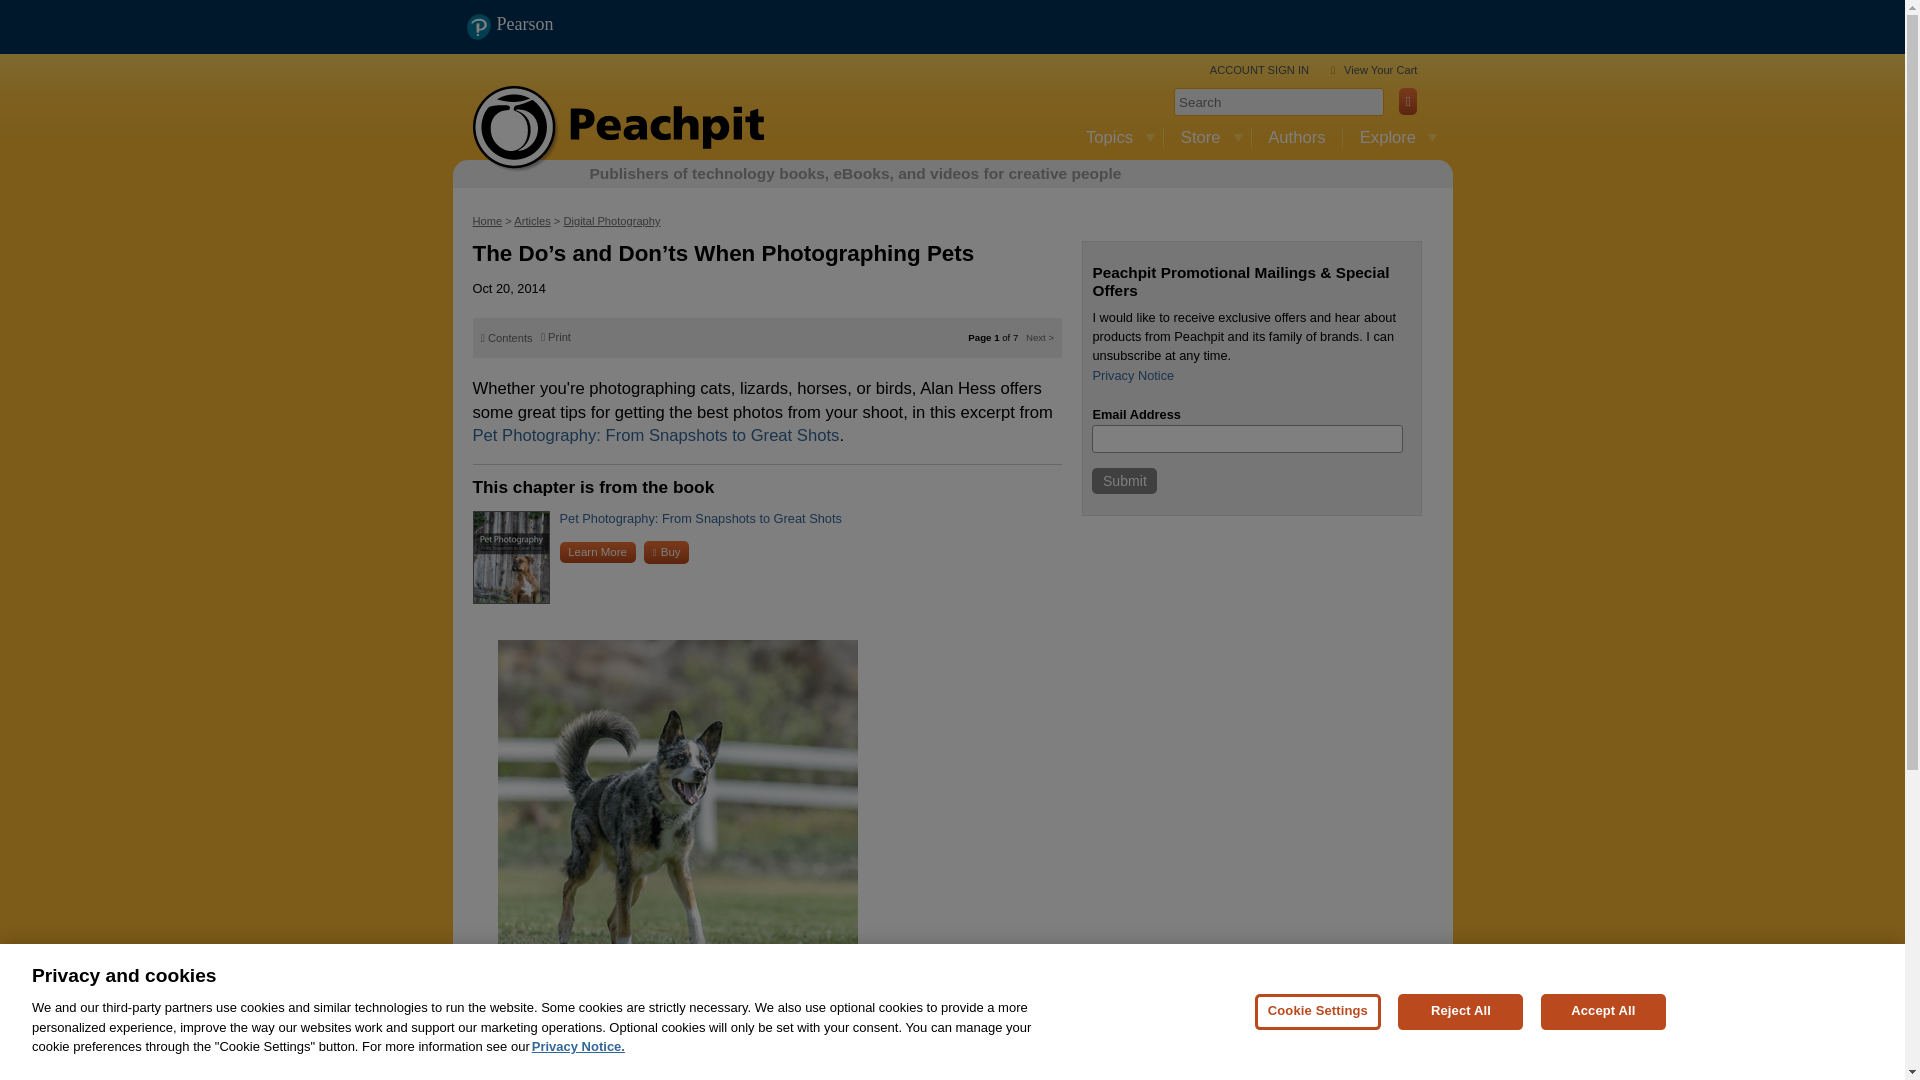 The image size is (1920, 1080). What do you see at coordinates (486, 220) in the screenshot?
I see `Home` at bounding box center [486, 220].